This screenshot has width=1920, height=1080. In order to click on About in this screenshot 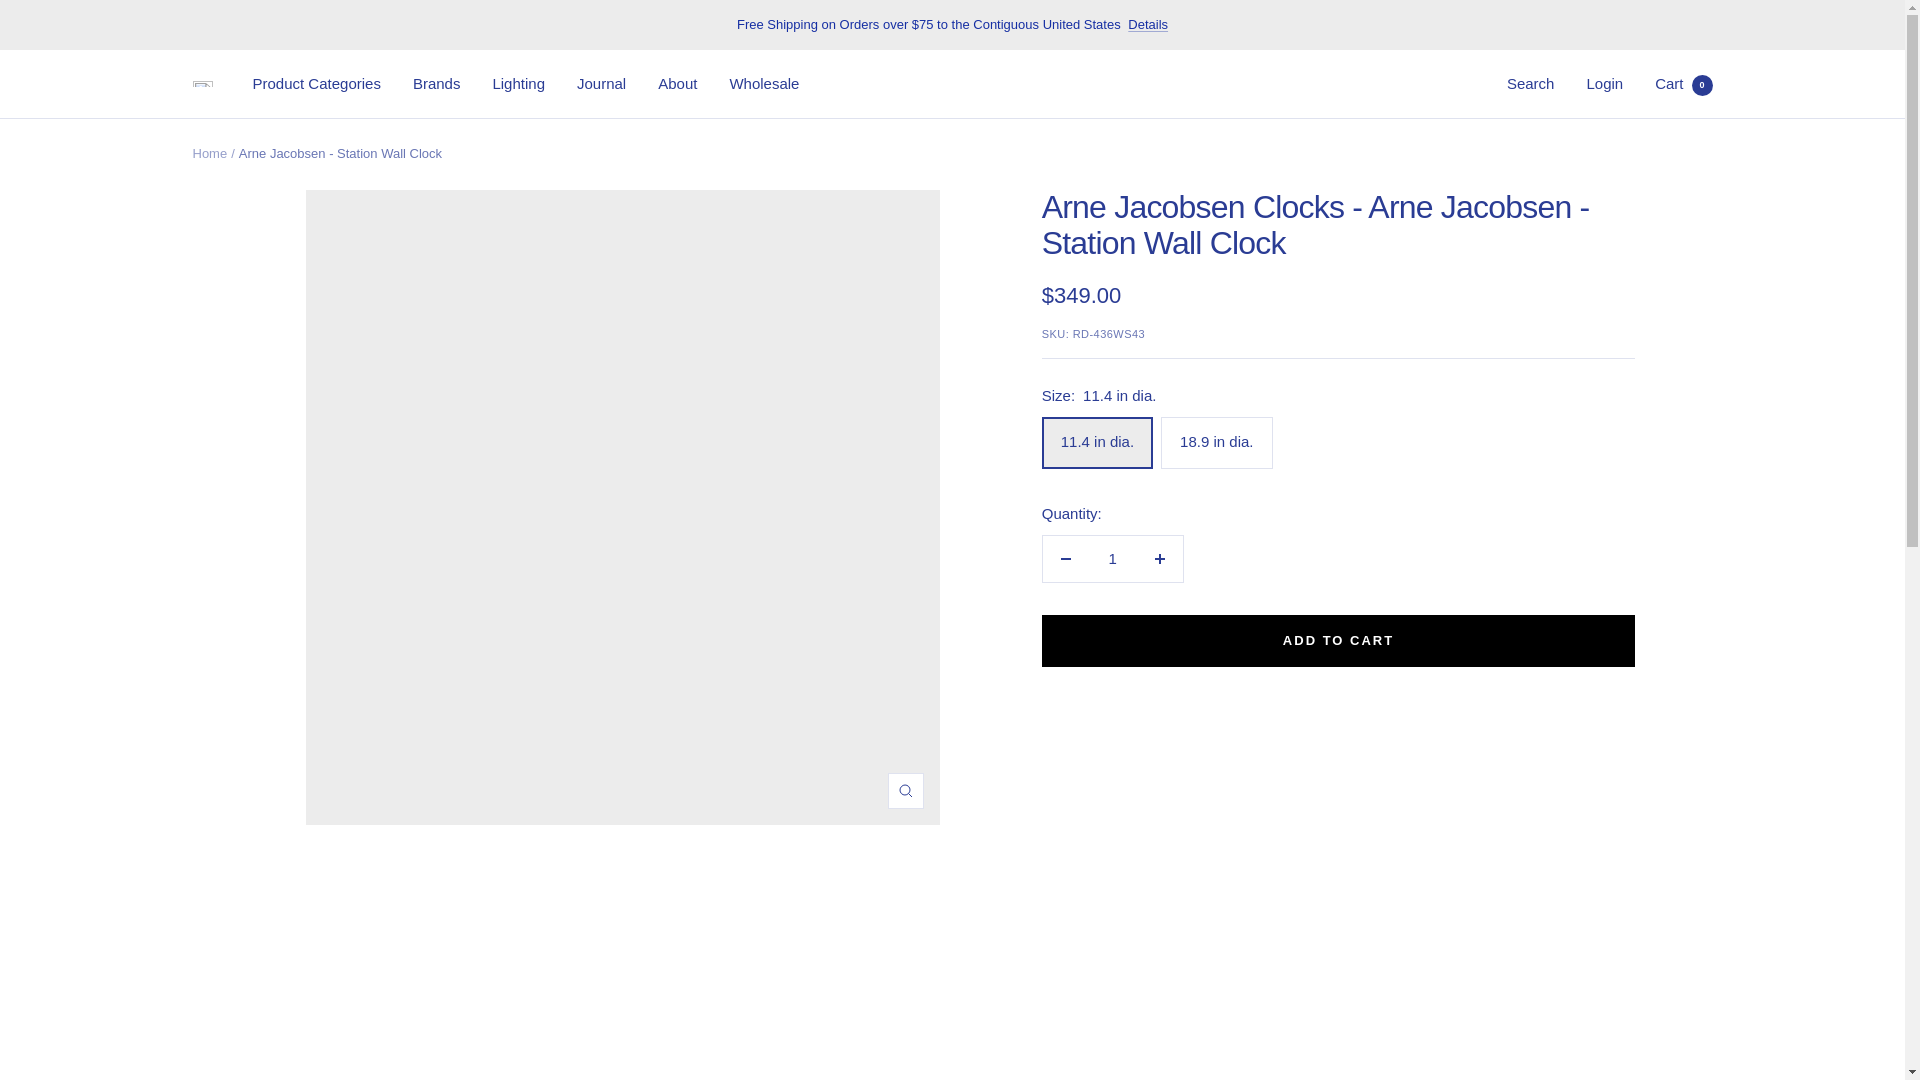, I will do `click(436, 84)`.